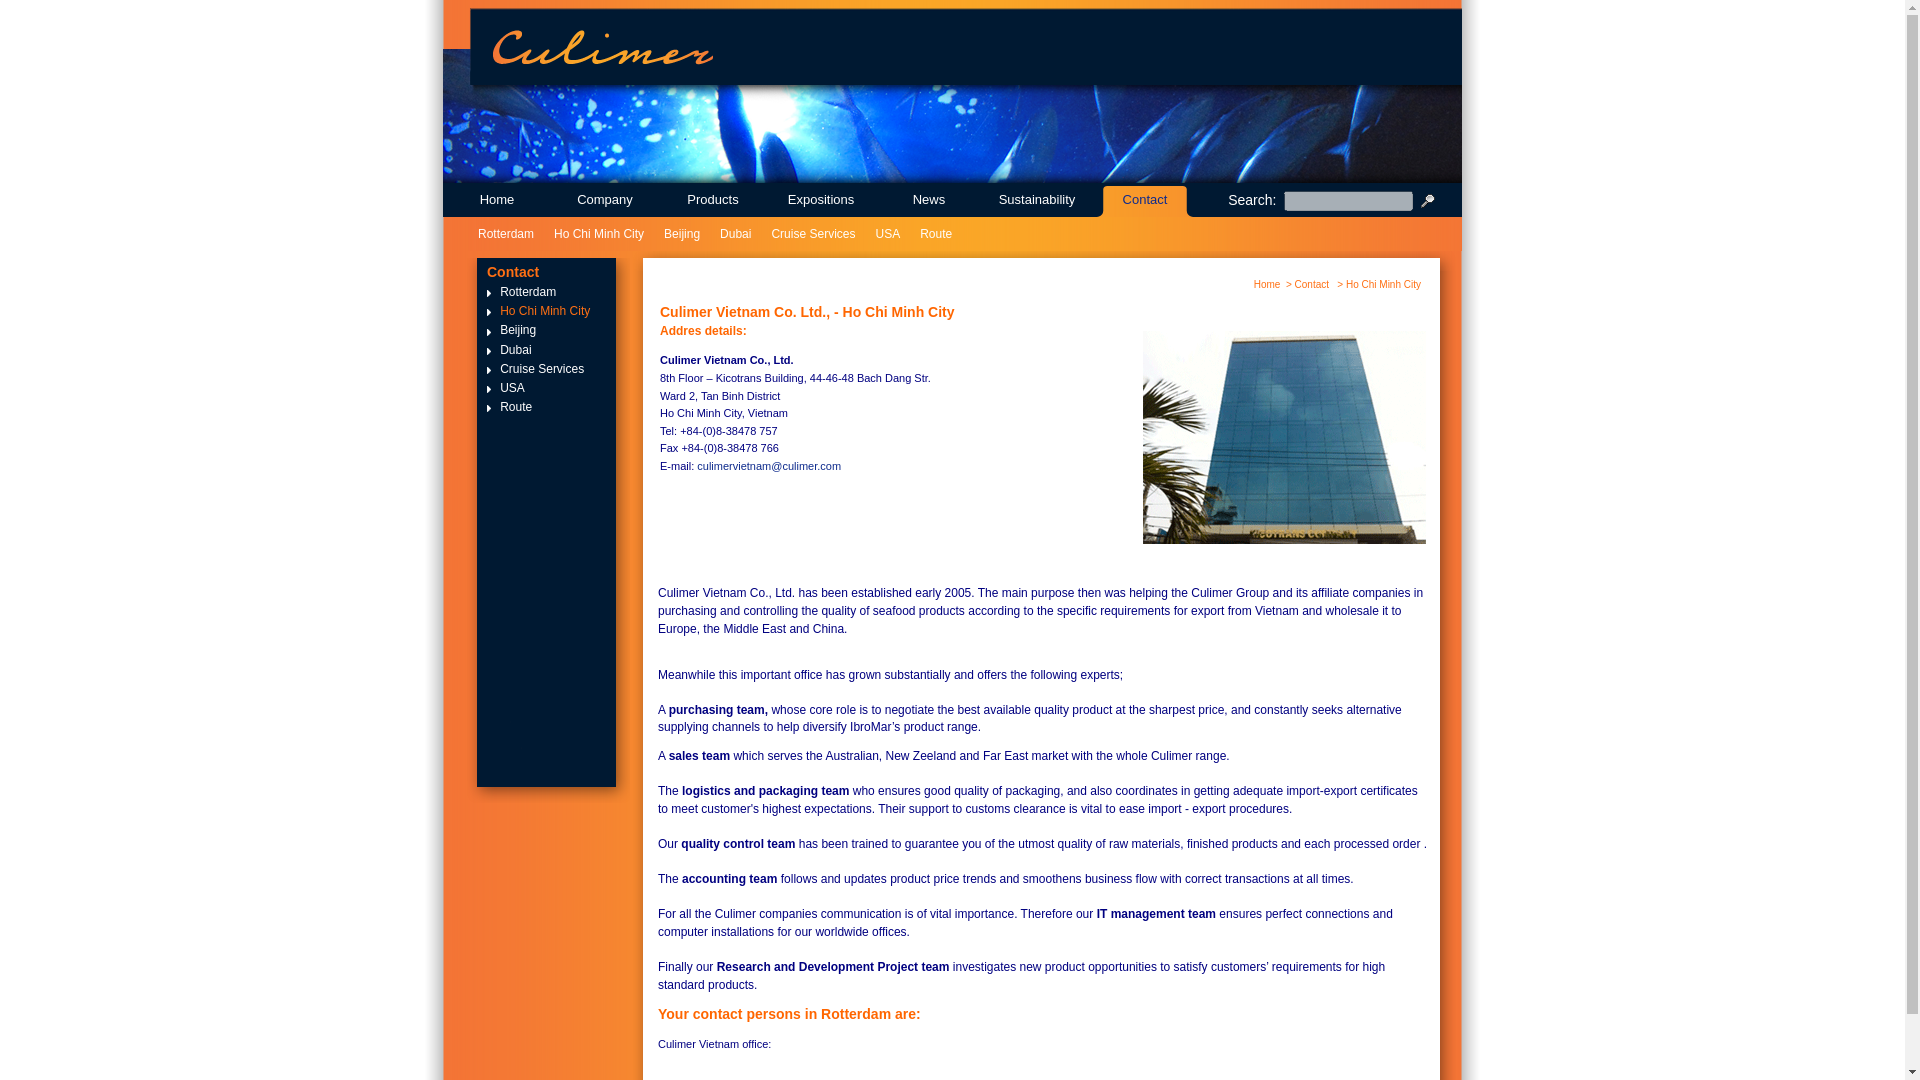 Image resolution: width=1920 pixels, height=1080 pixels. What do you see at coordinates (604, 200) in the screenshot?
I see `Company` at bounding box center [604, 200].